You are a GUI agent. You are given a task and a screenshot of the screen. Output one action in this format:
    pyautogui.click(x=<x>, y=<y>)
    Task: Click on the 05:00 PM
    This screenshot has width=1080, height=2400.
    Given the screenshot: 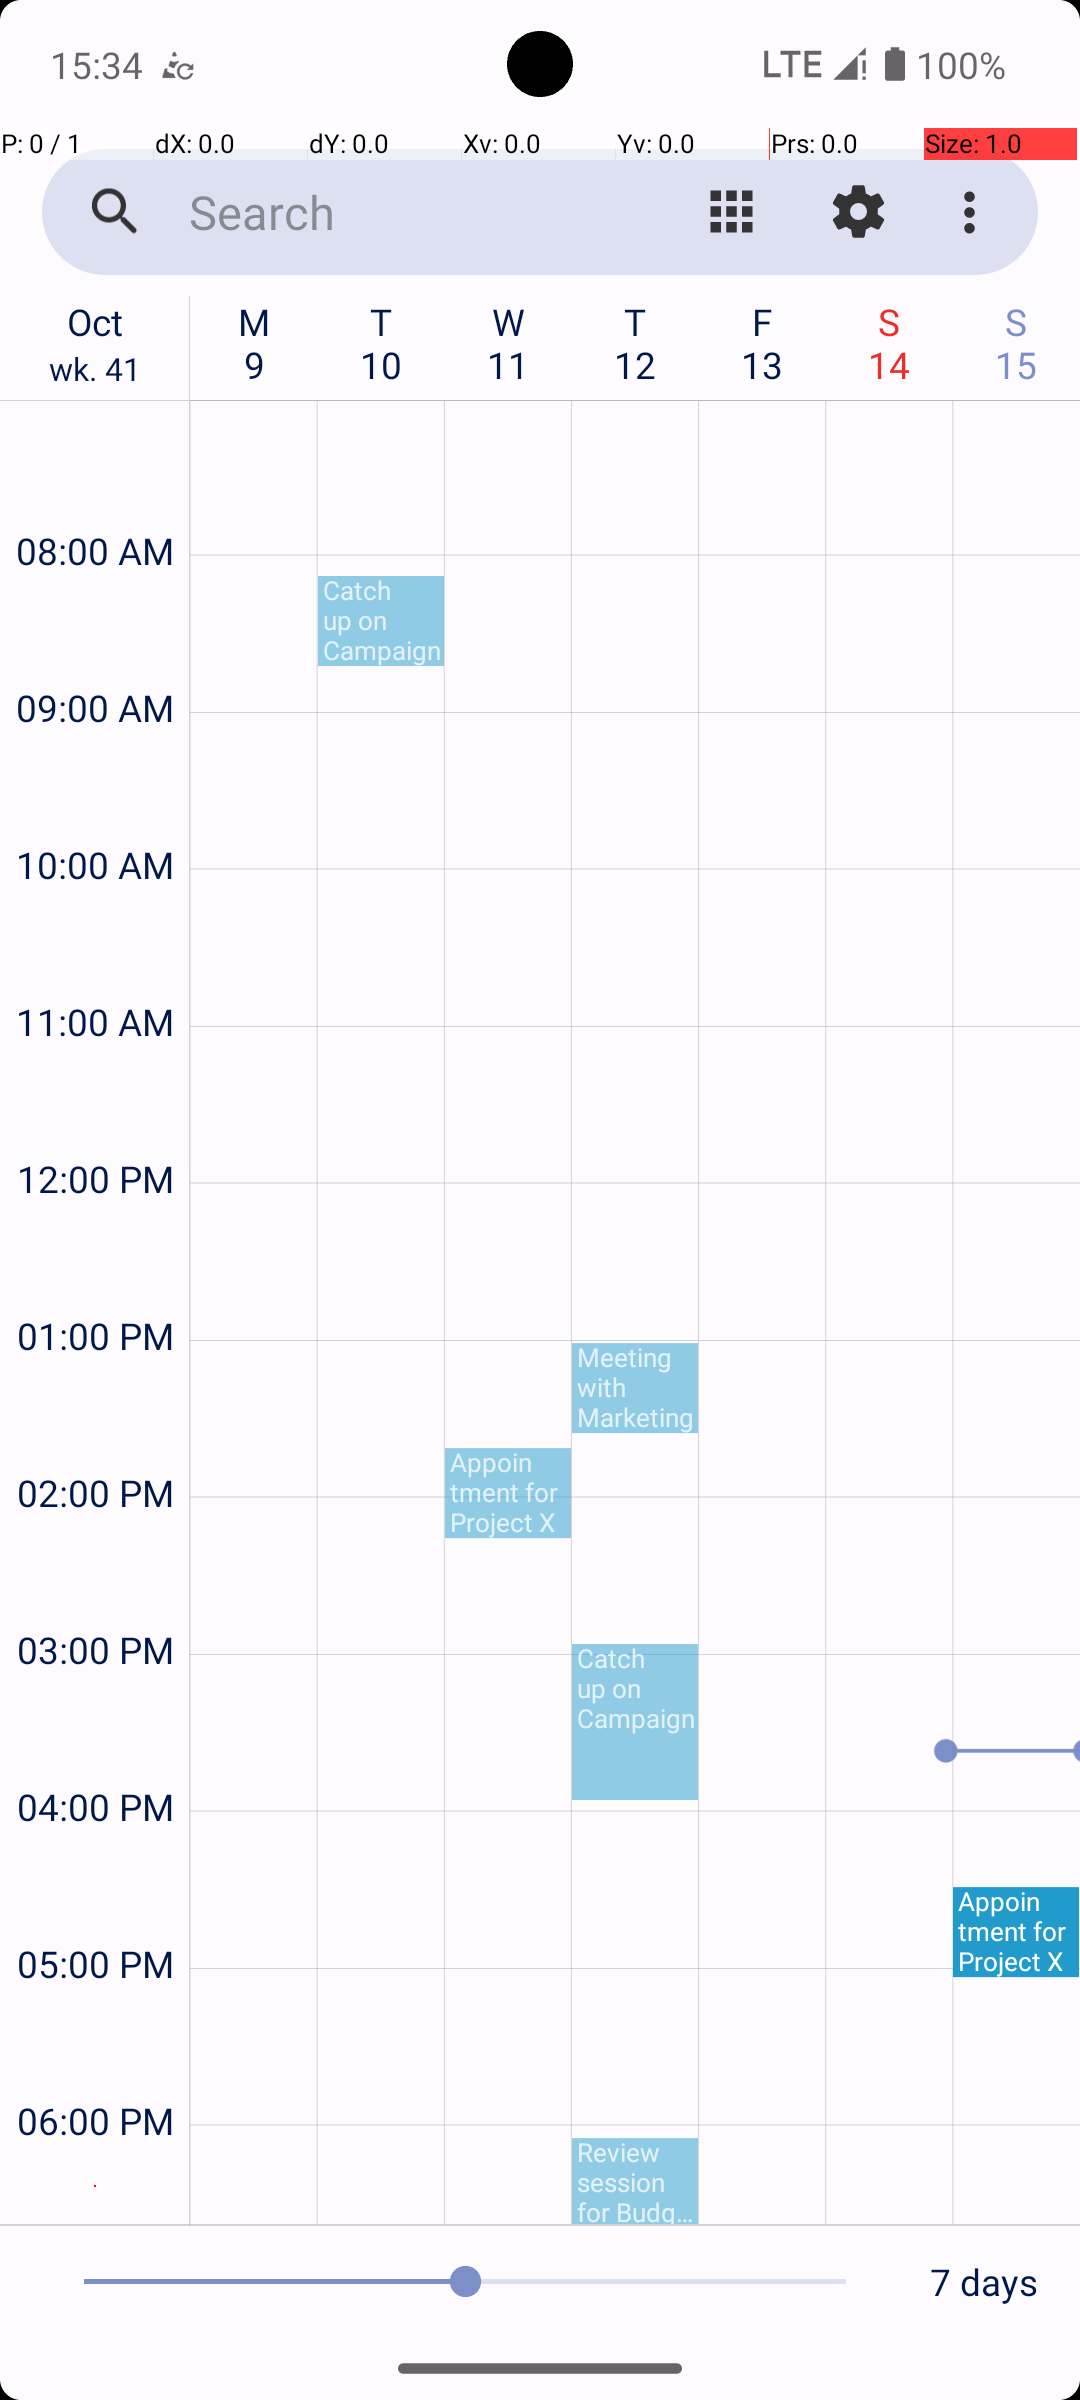 What is the action you would take?
    pyautogui.click(x=95, y=1910)
    